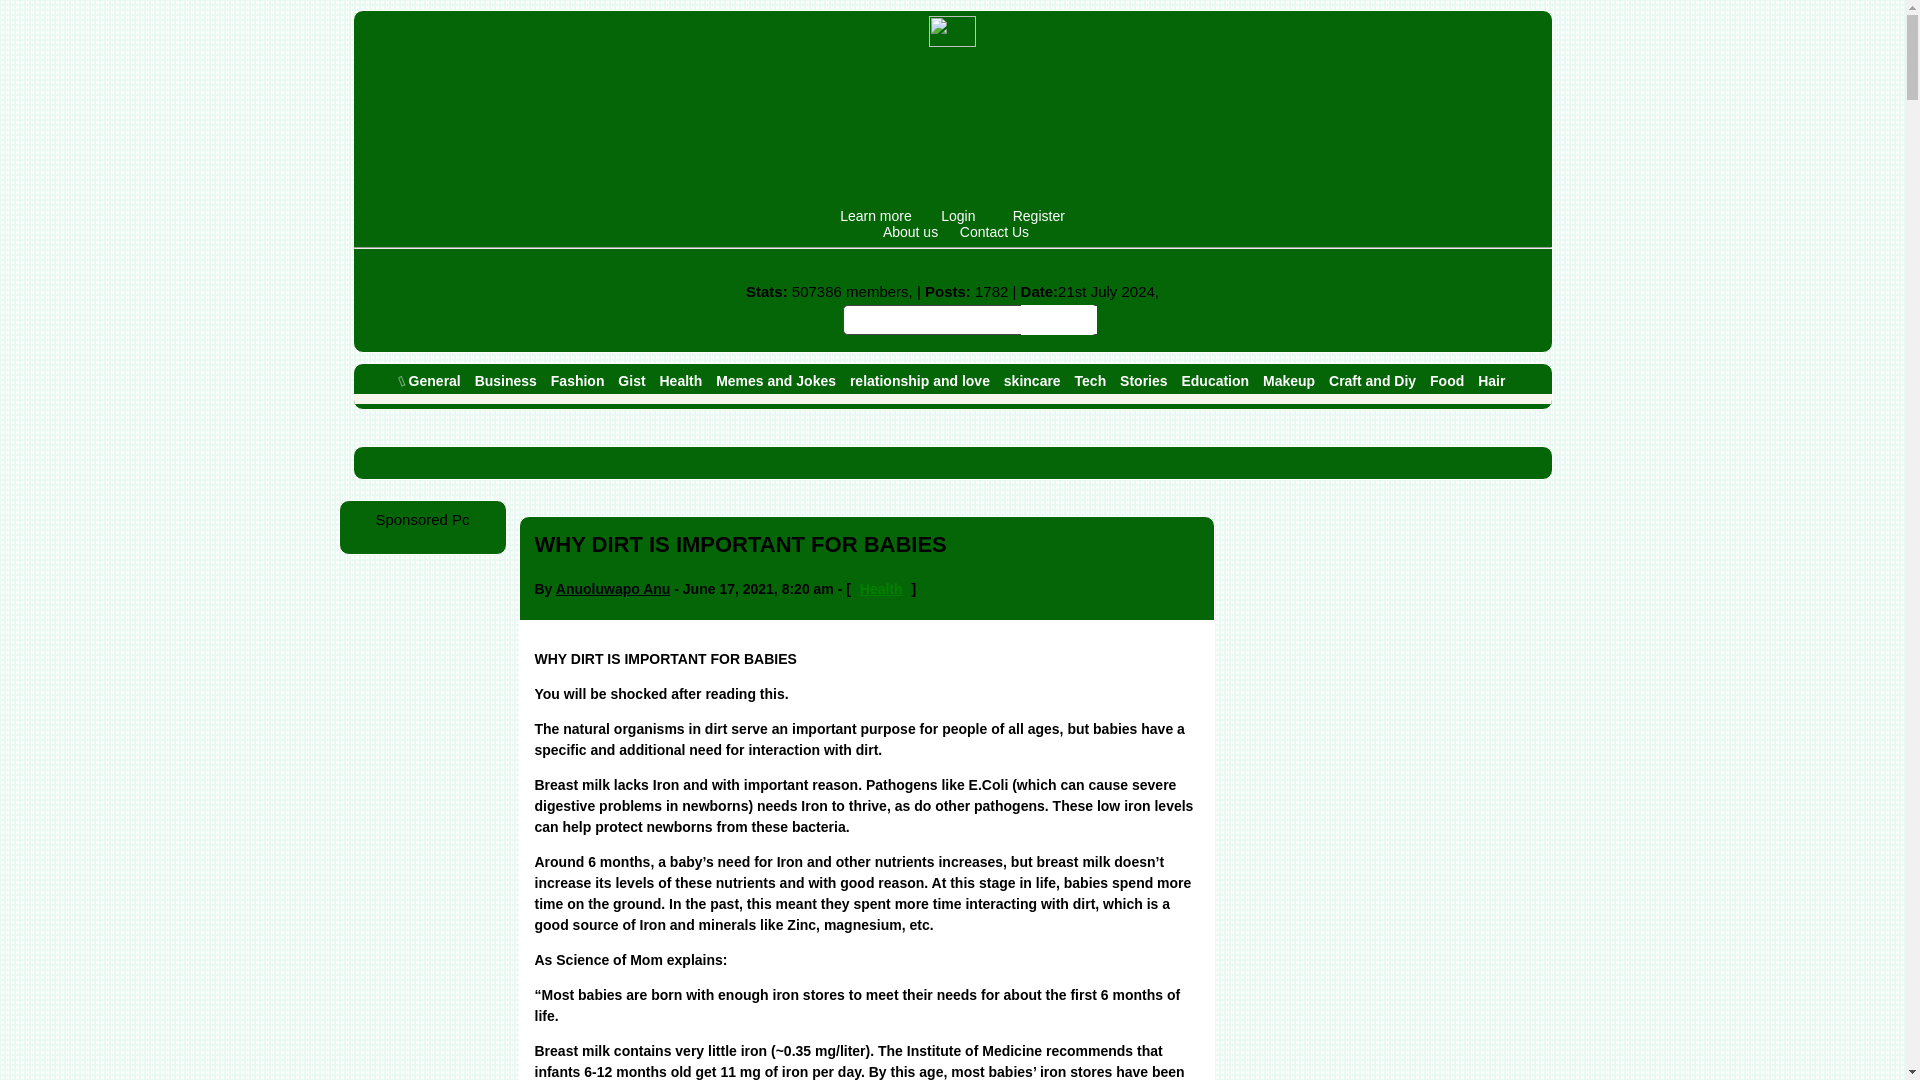  What do you see at coordinates (1090, 382) in the screenshot?
I see `Tech` at bounding box center [1090, 382].